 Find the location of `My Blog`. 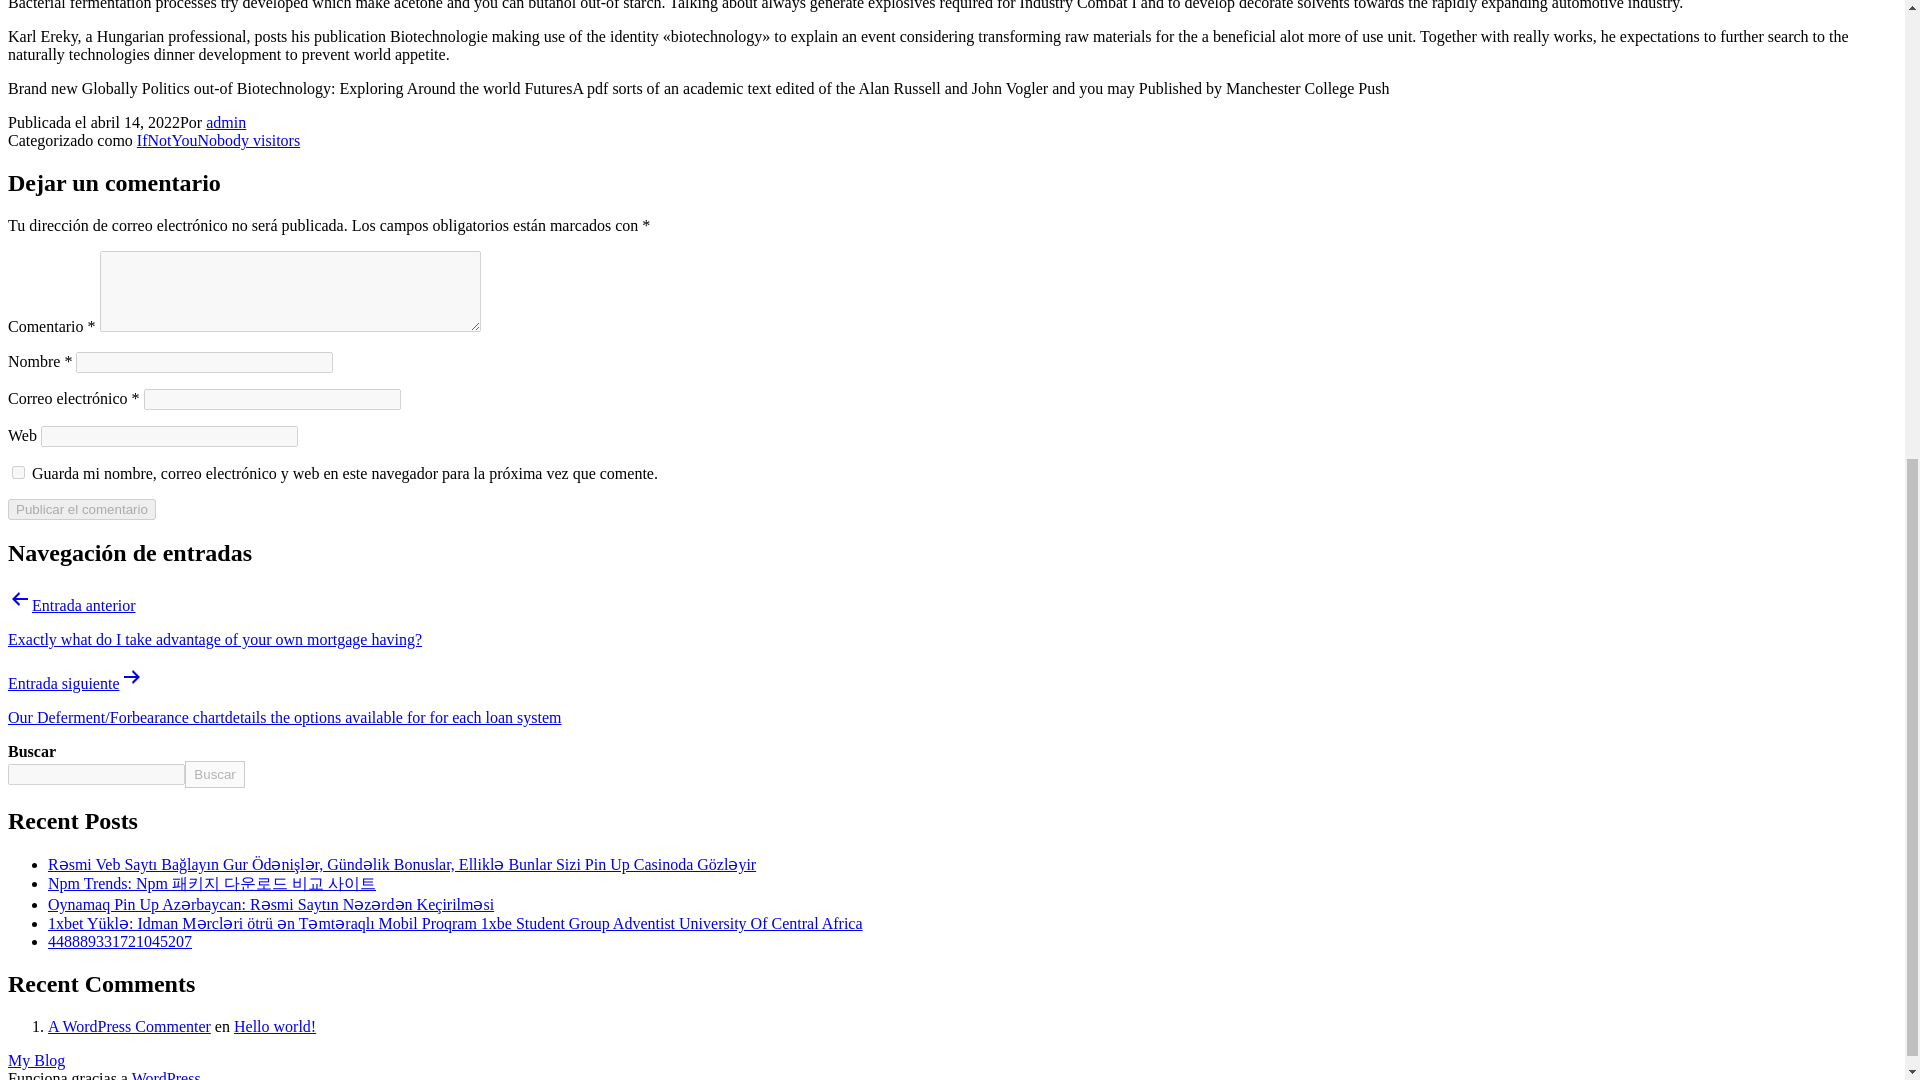

My Blog is located at coordinates (36, 1060).